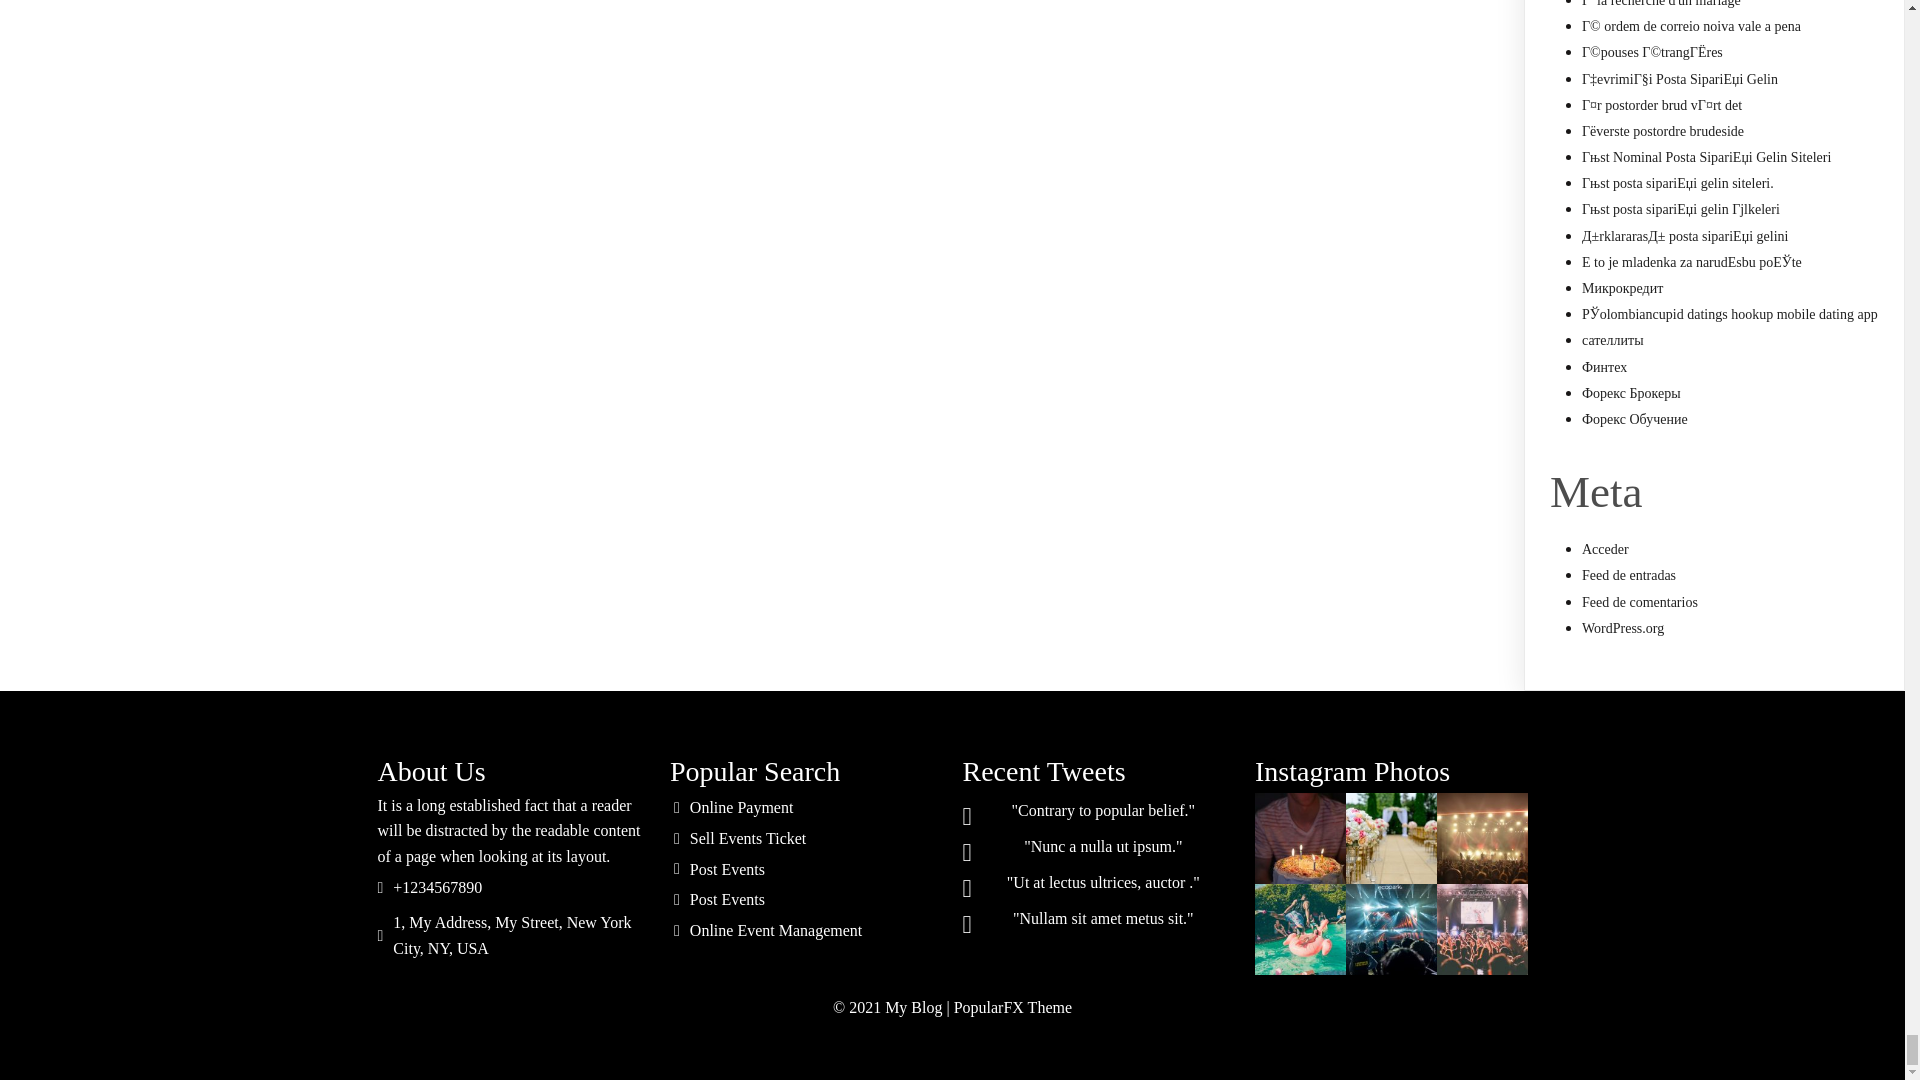 The image size is (1920, 1080). What do you see at coordinates (1300, 930) in the screenshot?
I see `4` at bounding box center [1300, 930].